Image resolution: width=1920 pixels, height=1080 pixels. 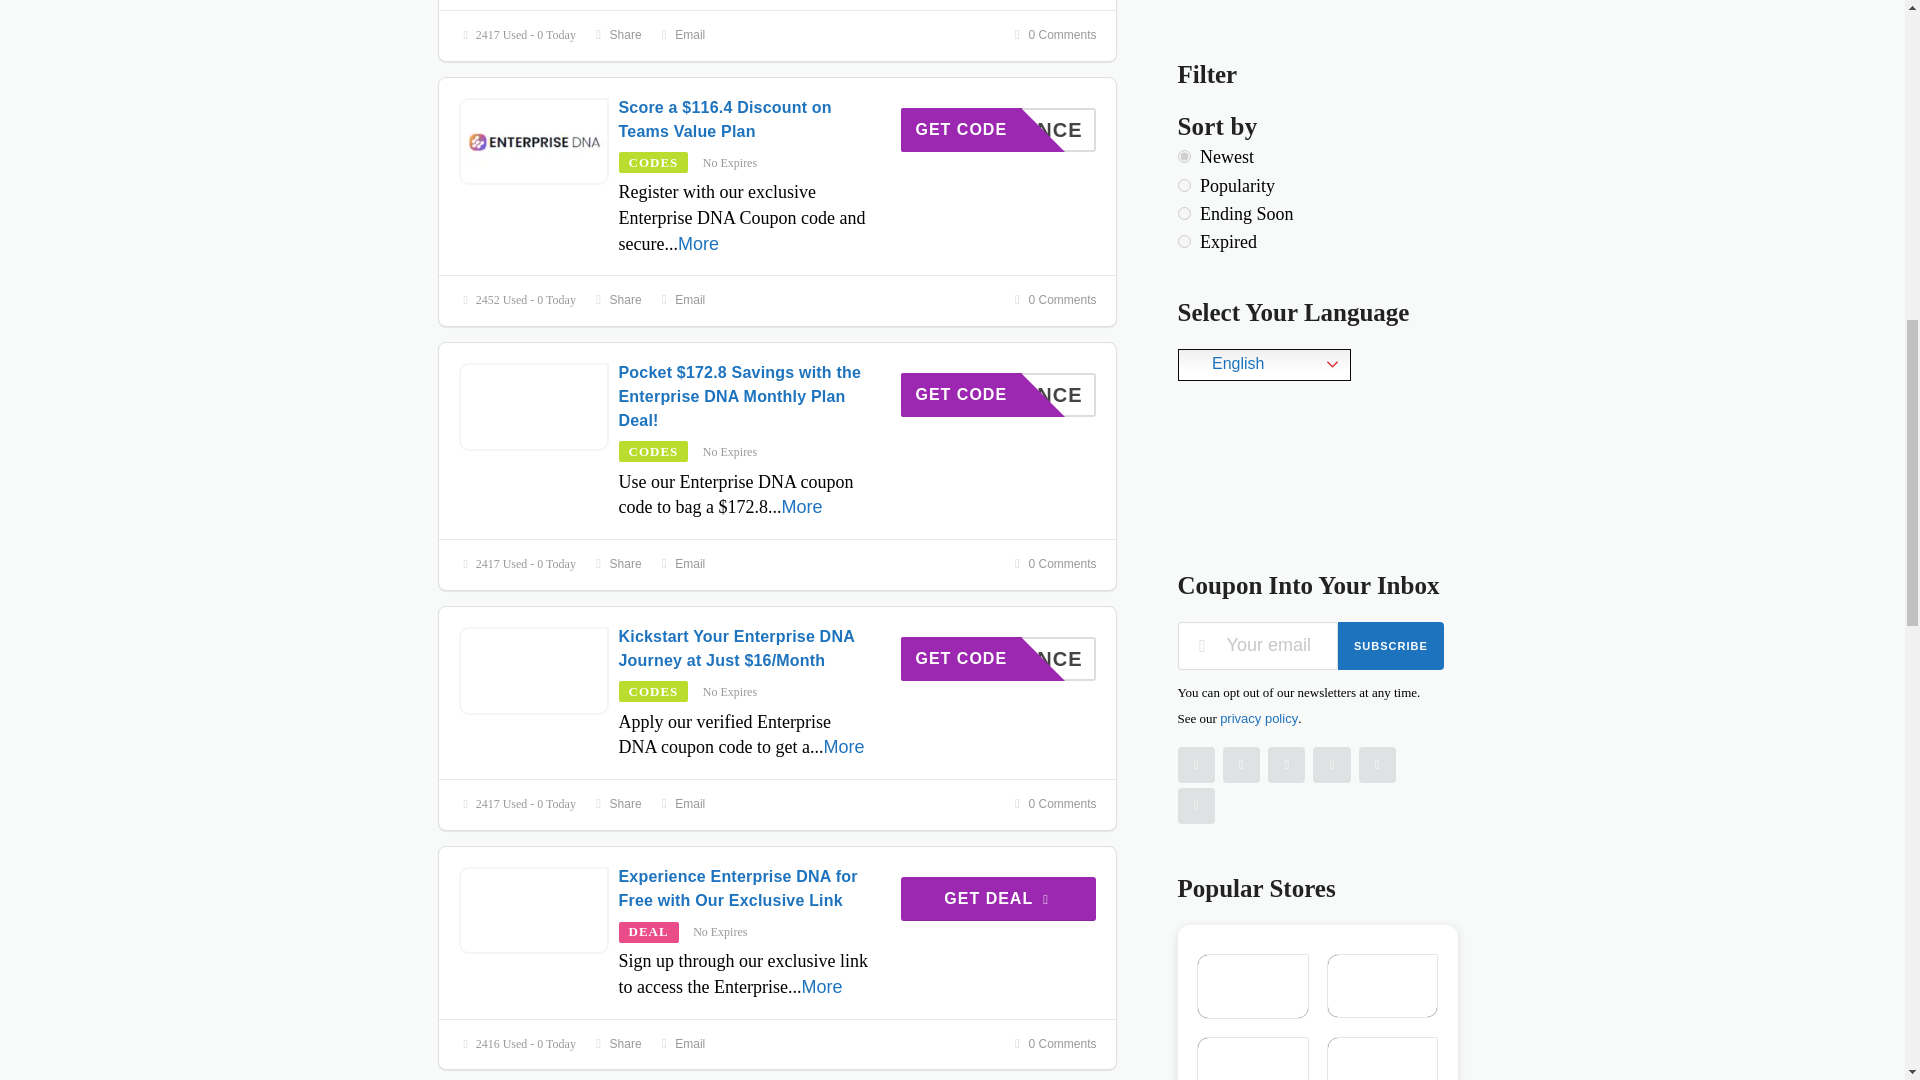 What do you see at coordinates (1184, 242) in the screenshot?
I see `expired` at bounding box center [1184, 242].